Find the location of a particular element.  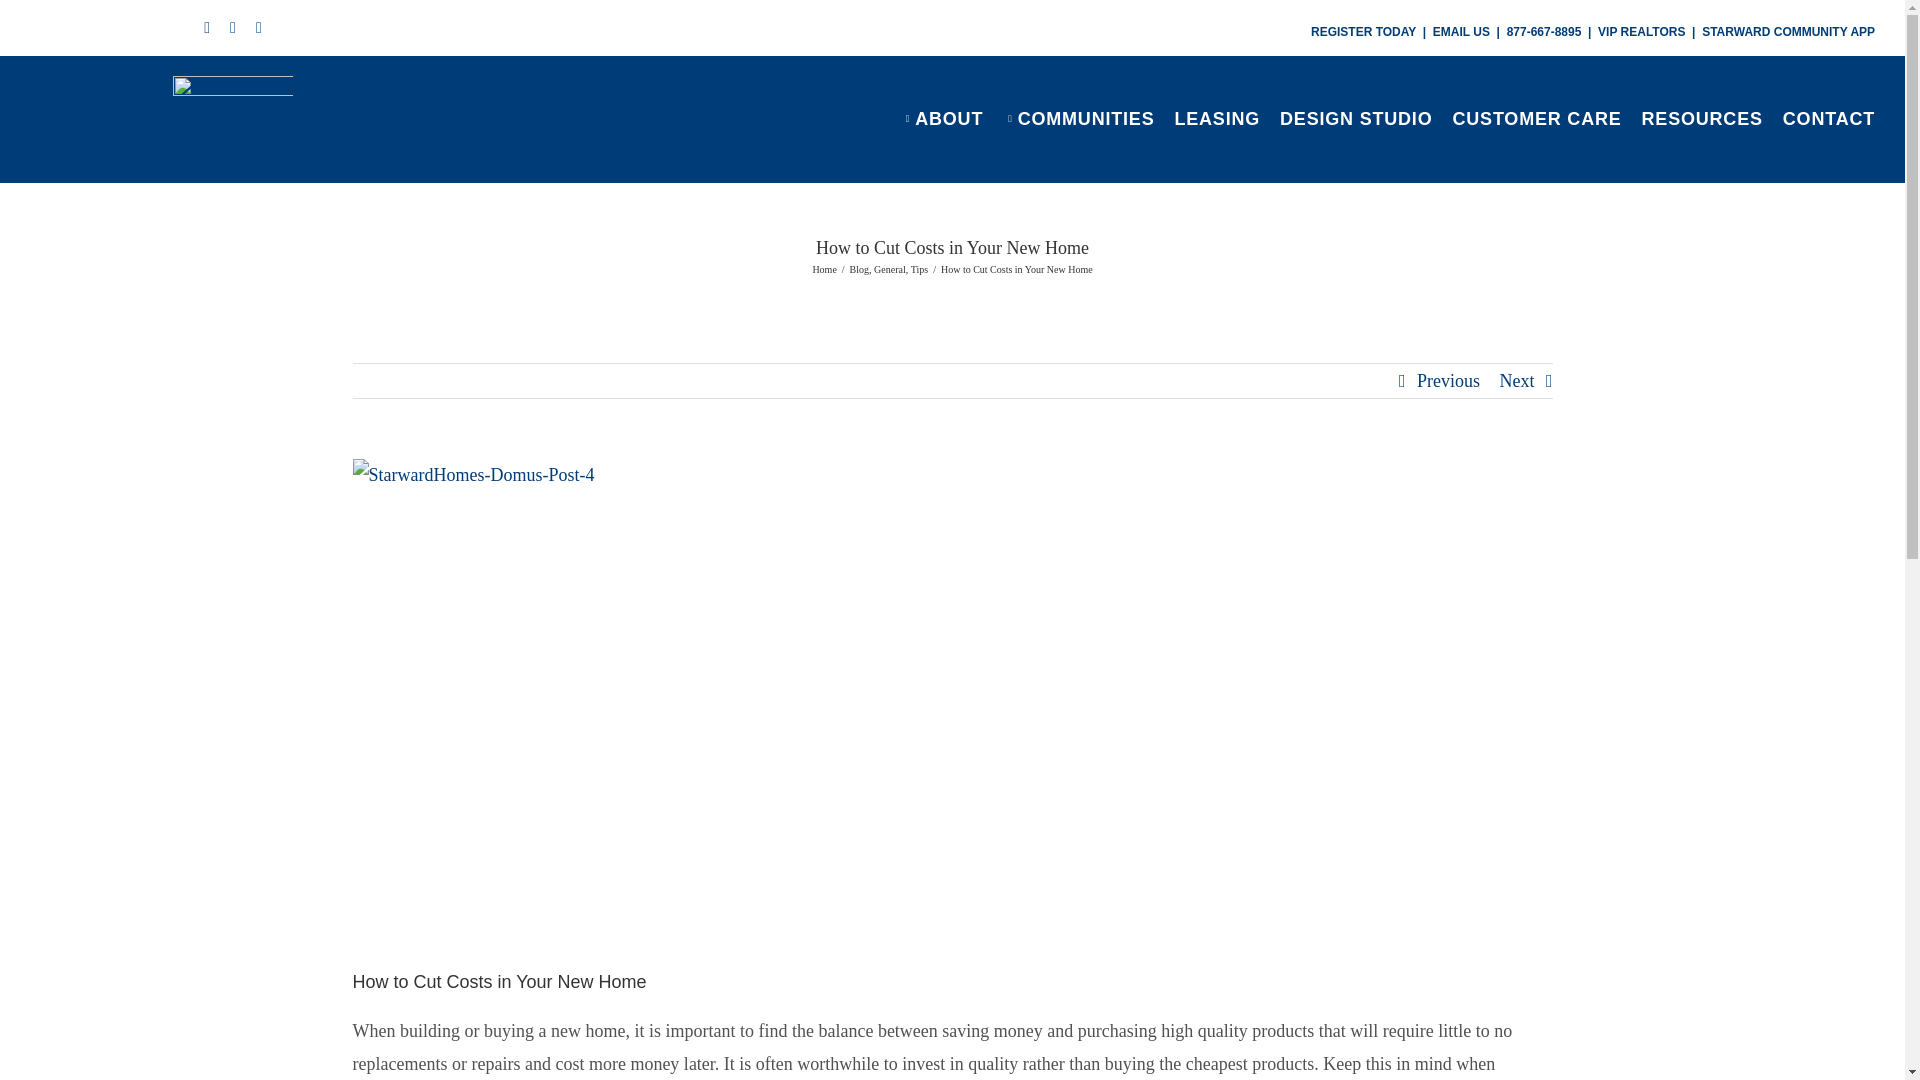

ABOUT is located at coordinates (942, 118).